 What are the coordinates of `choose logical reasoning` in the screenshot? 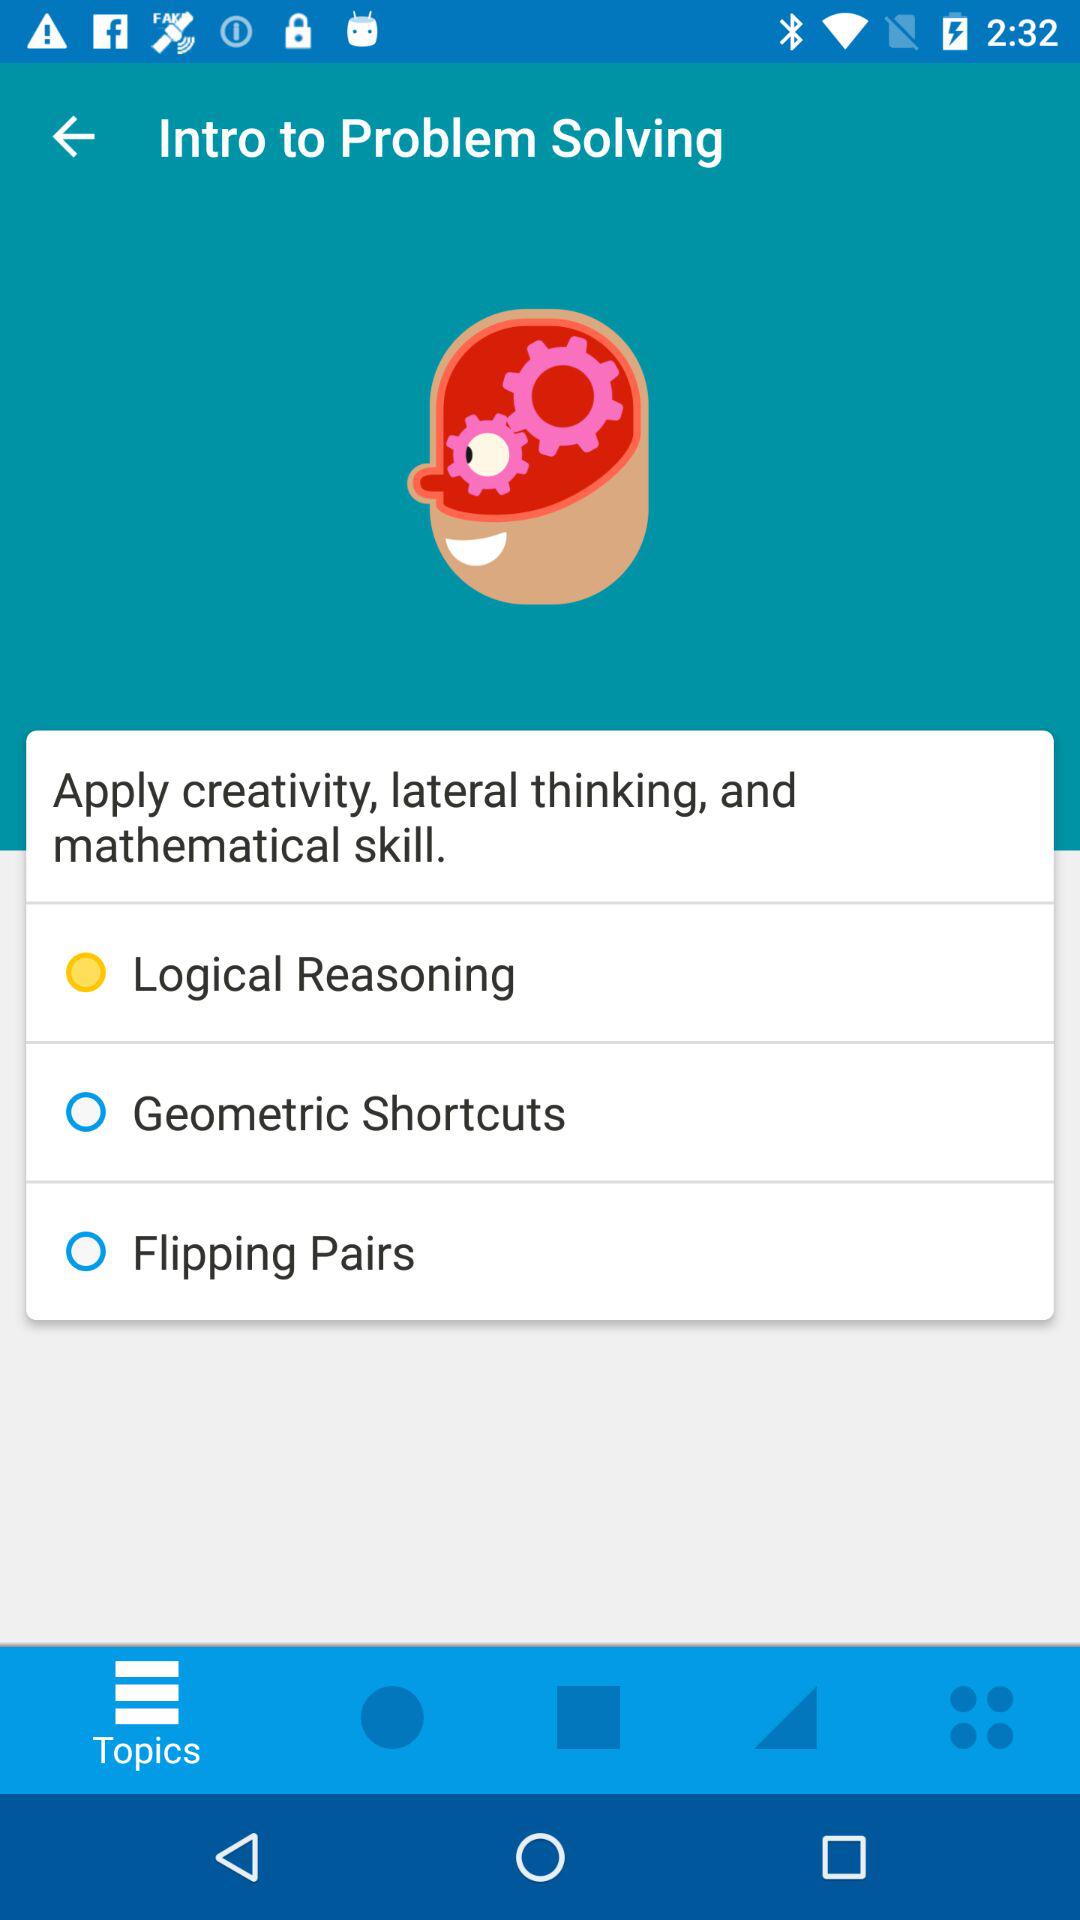 It's located at (540, 972).